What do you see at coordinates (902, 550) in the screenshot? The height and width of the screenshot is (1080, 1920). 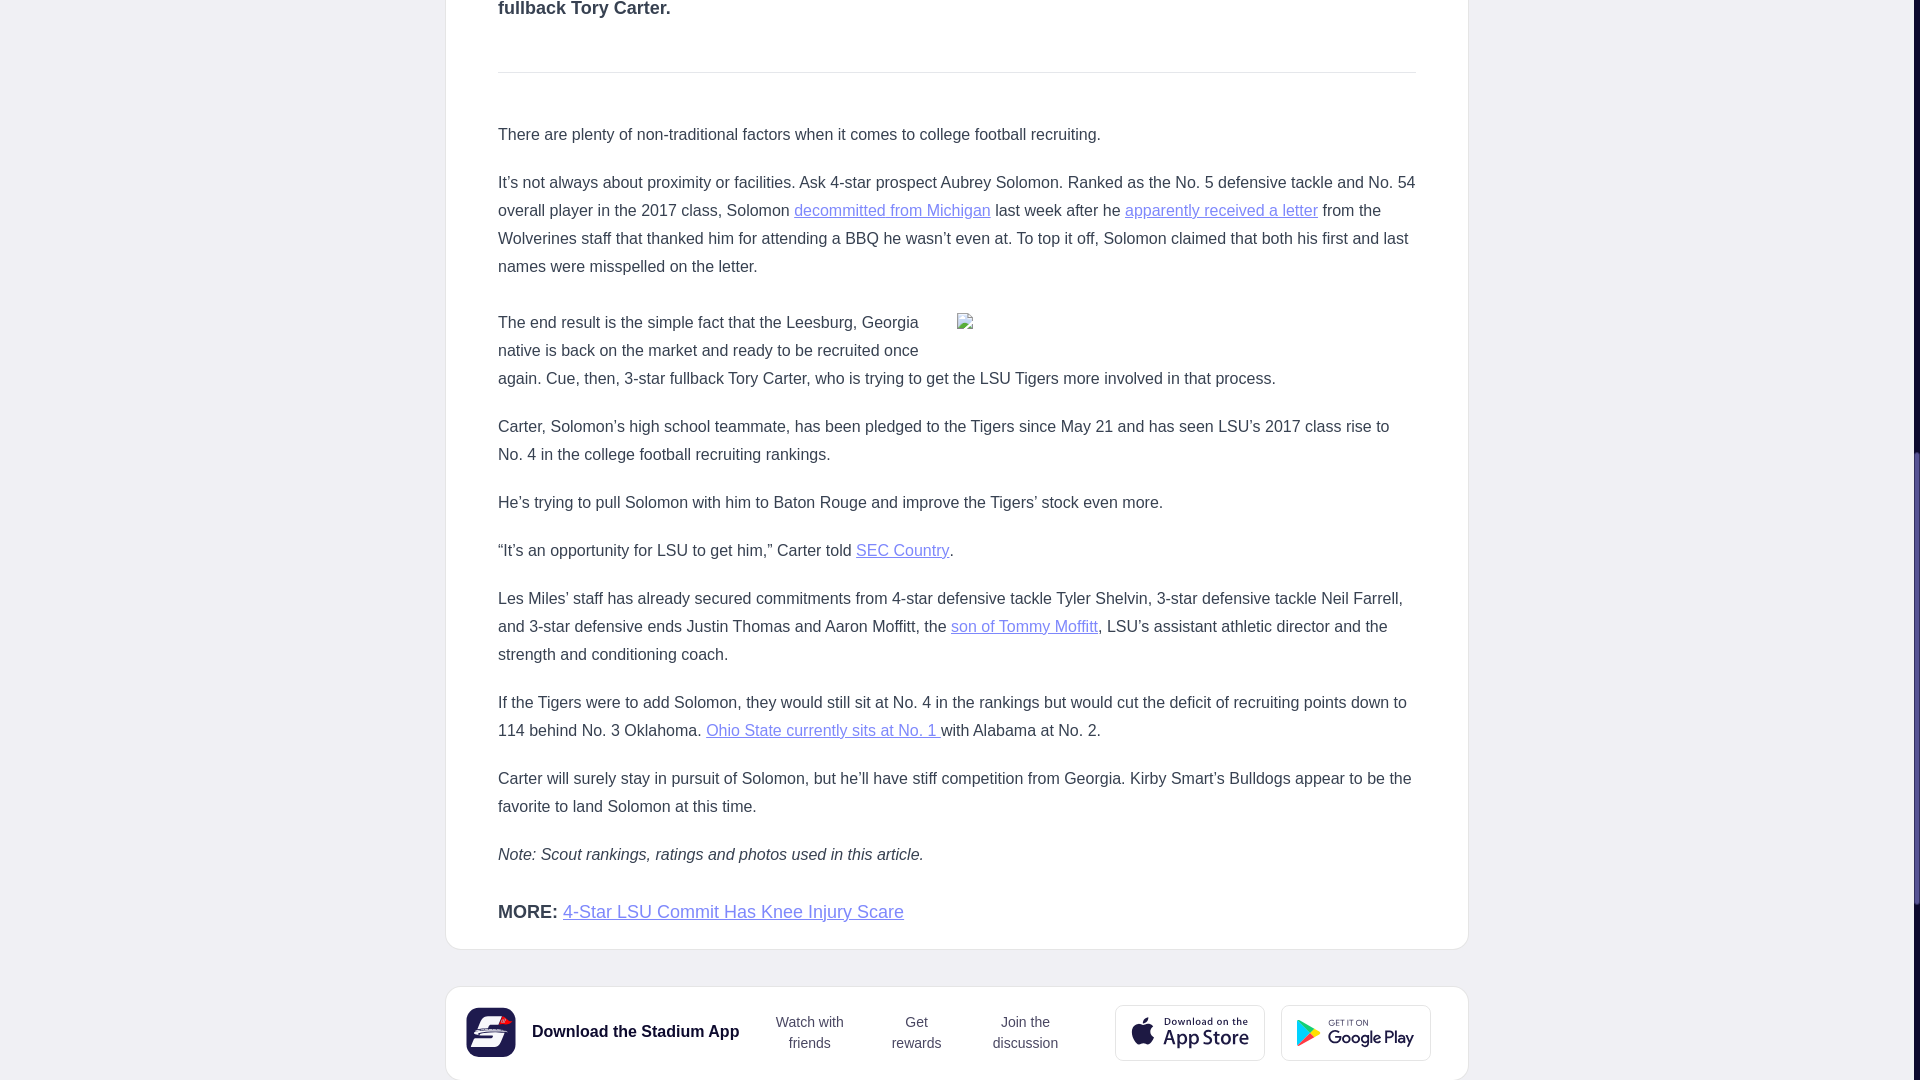 I see `SEC Country` at bounding box center [902, 550].